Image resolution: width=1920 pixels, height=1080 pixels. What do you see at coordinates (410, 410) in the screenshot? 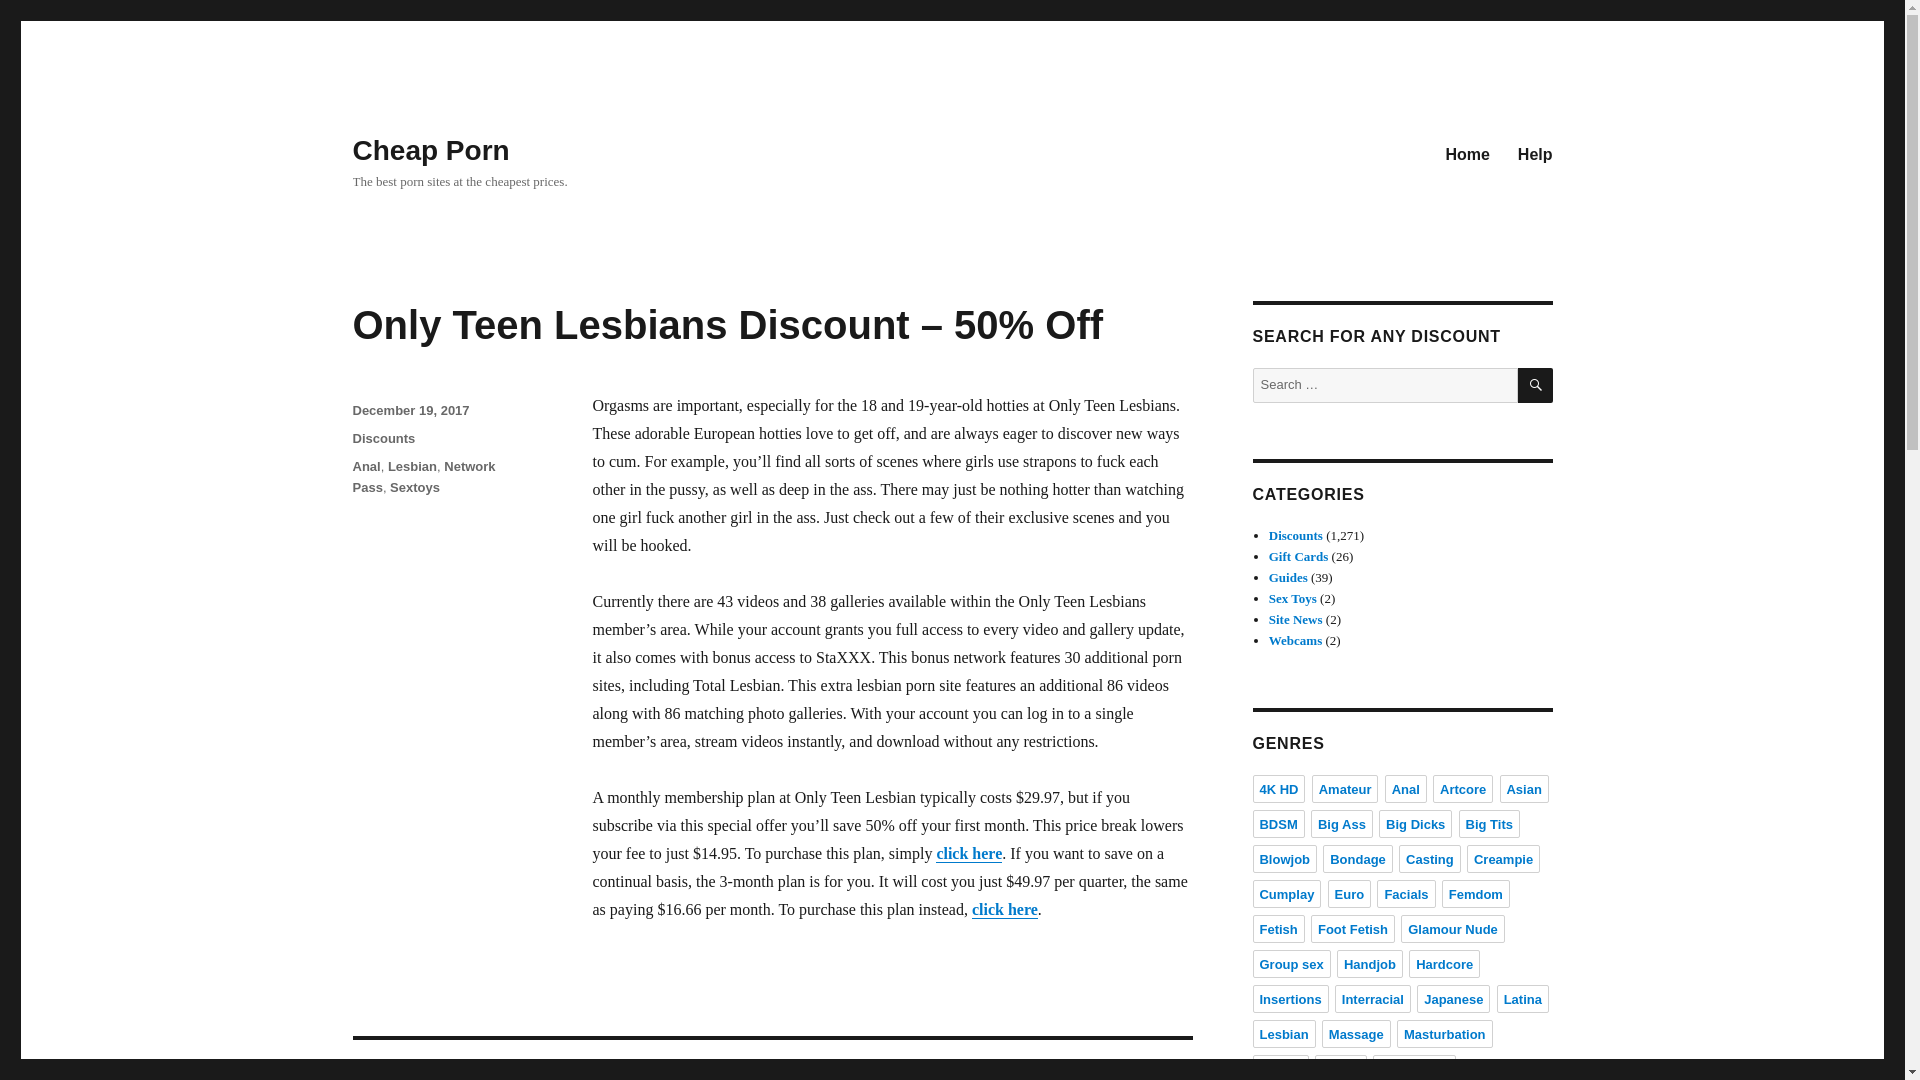
I see `December 19, 2017` at bounding box center [410, 410].